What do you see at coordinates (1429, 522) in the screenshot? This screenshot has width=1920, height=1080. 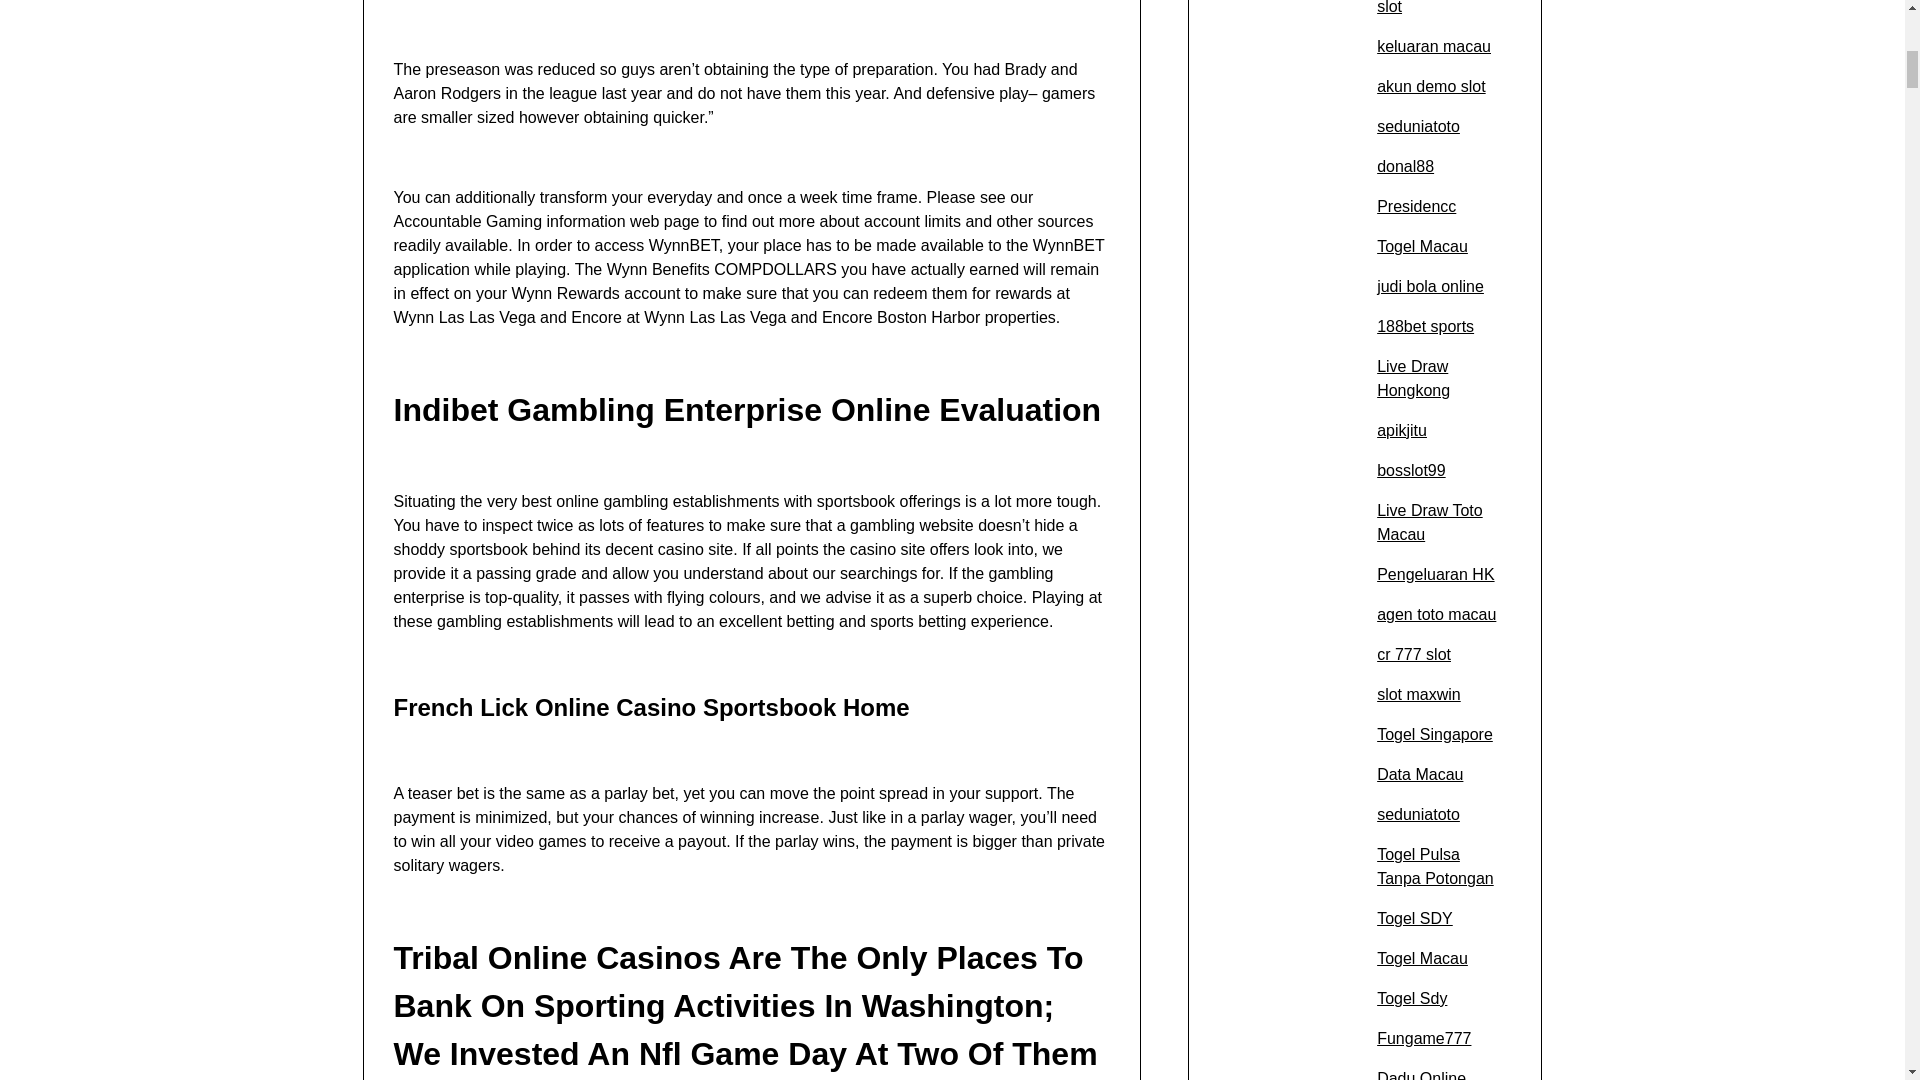 I see `Live Draw Toto Macau` at bounding box center [1429, 522].